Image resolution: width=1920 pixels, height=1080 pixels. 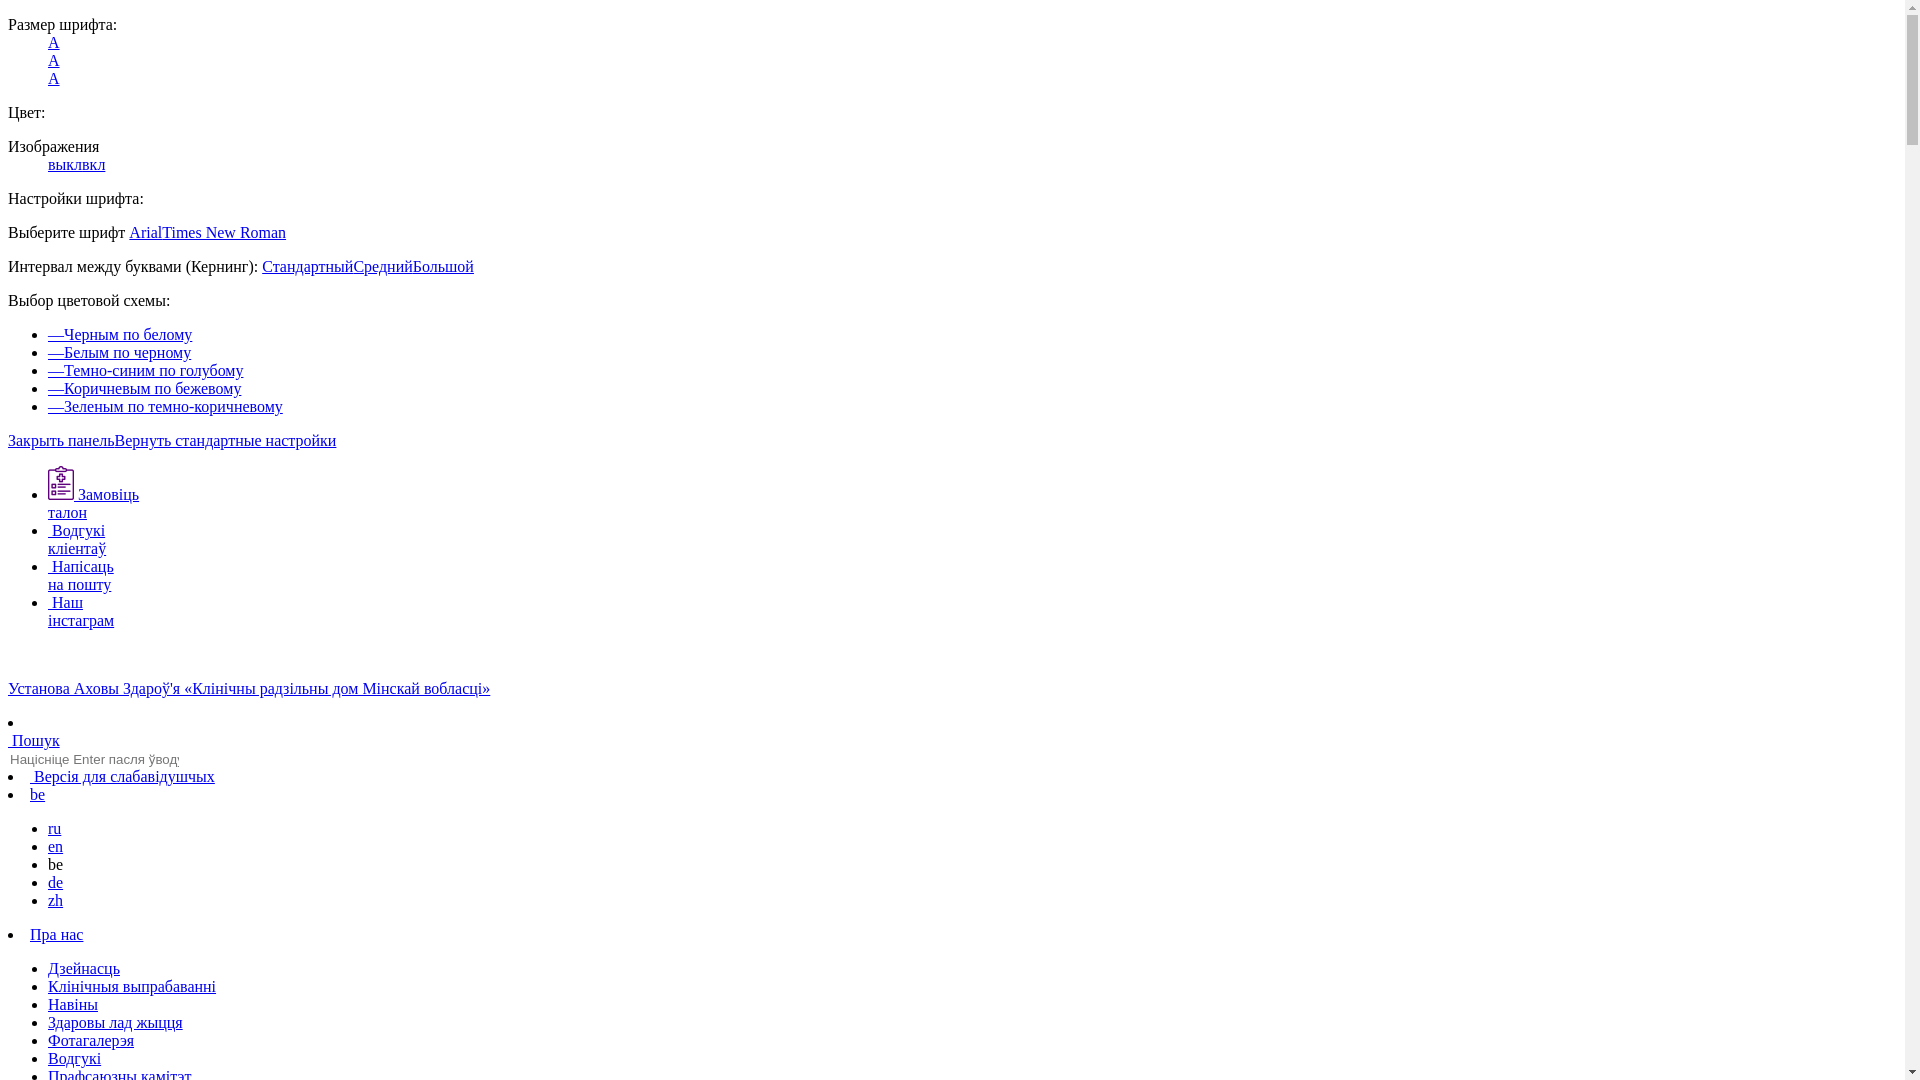 What do you see at coordinates (146, 232) in the screenshot?
I see `Arial` at bounding box center [146, 232].